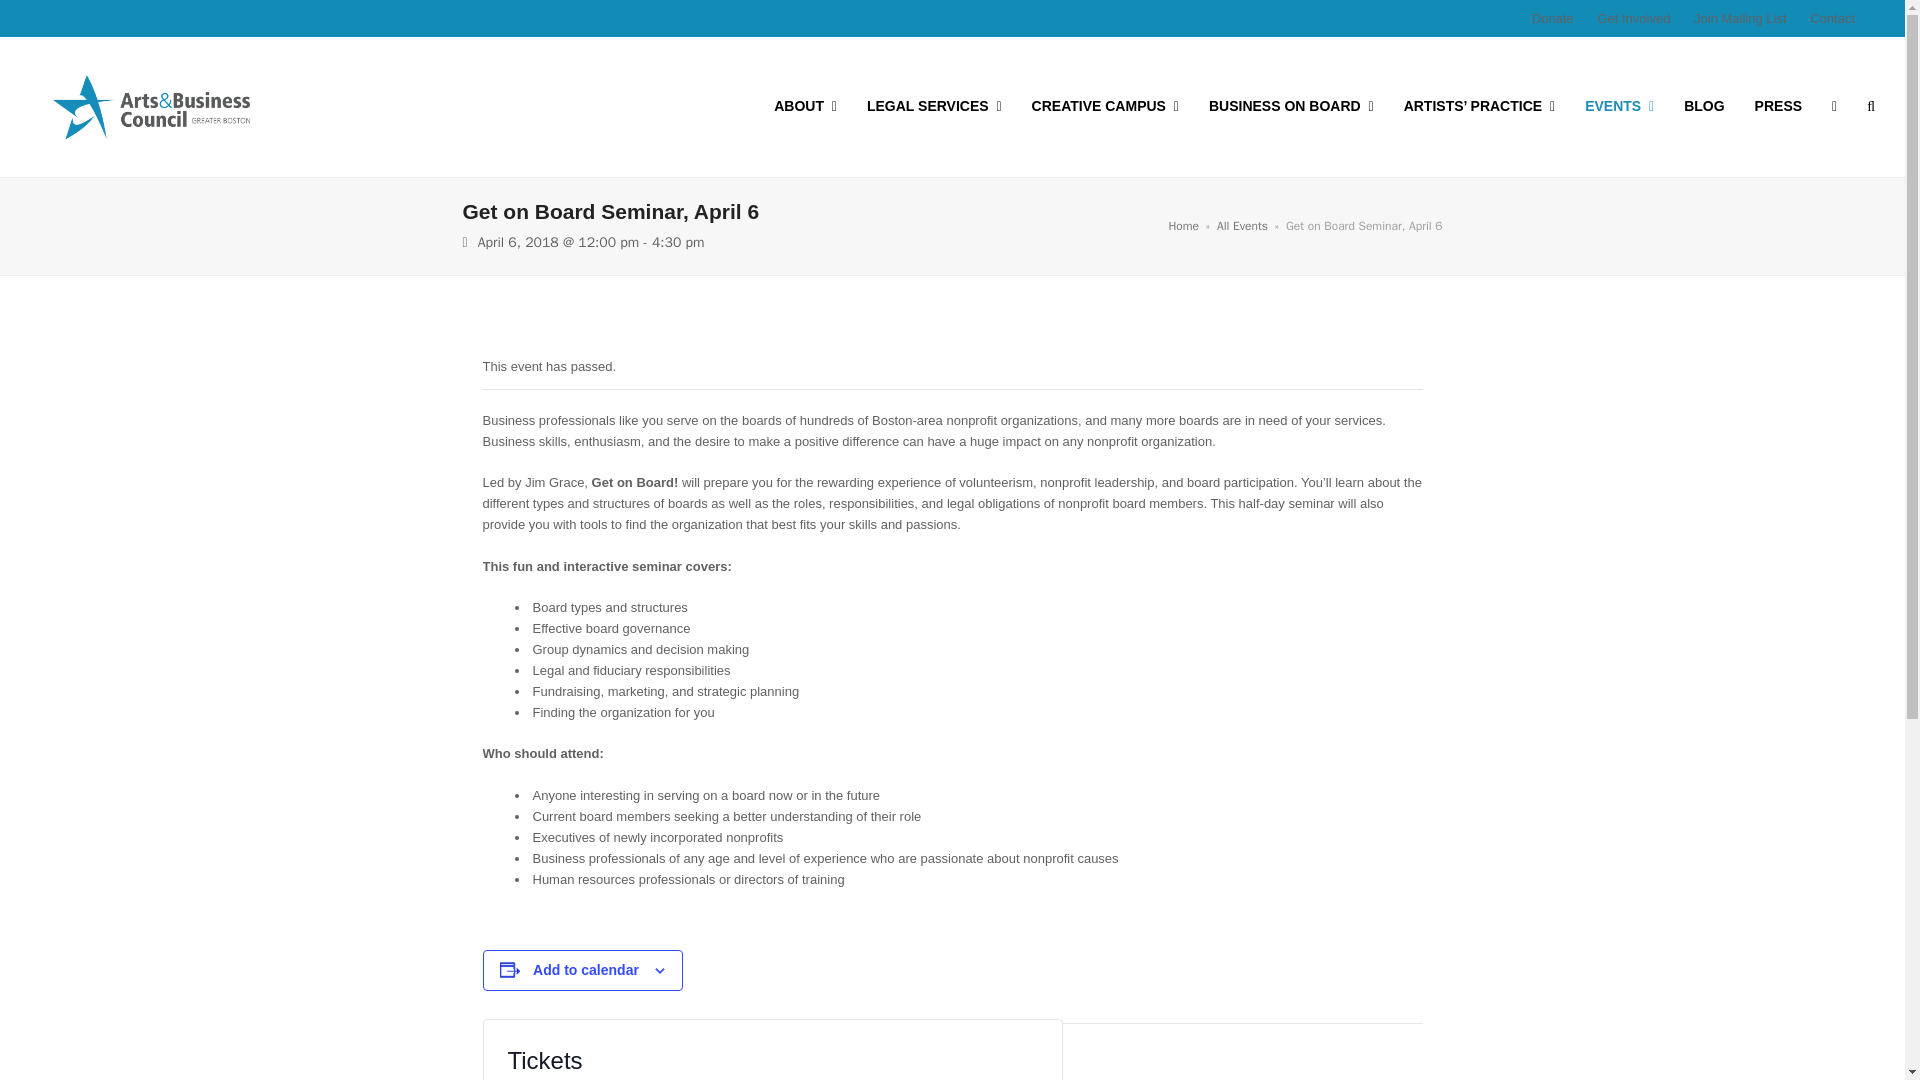  I want to click on Get Involved, so click(1634, 18).